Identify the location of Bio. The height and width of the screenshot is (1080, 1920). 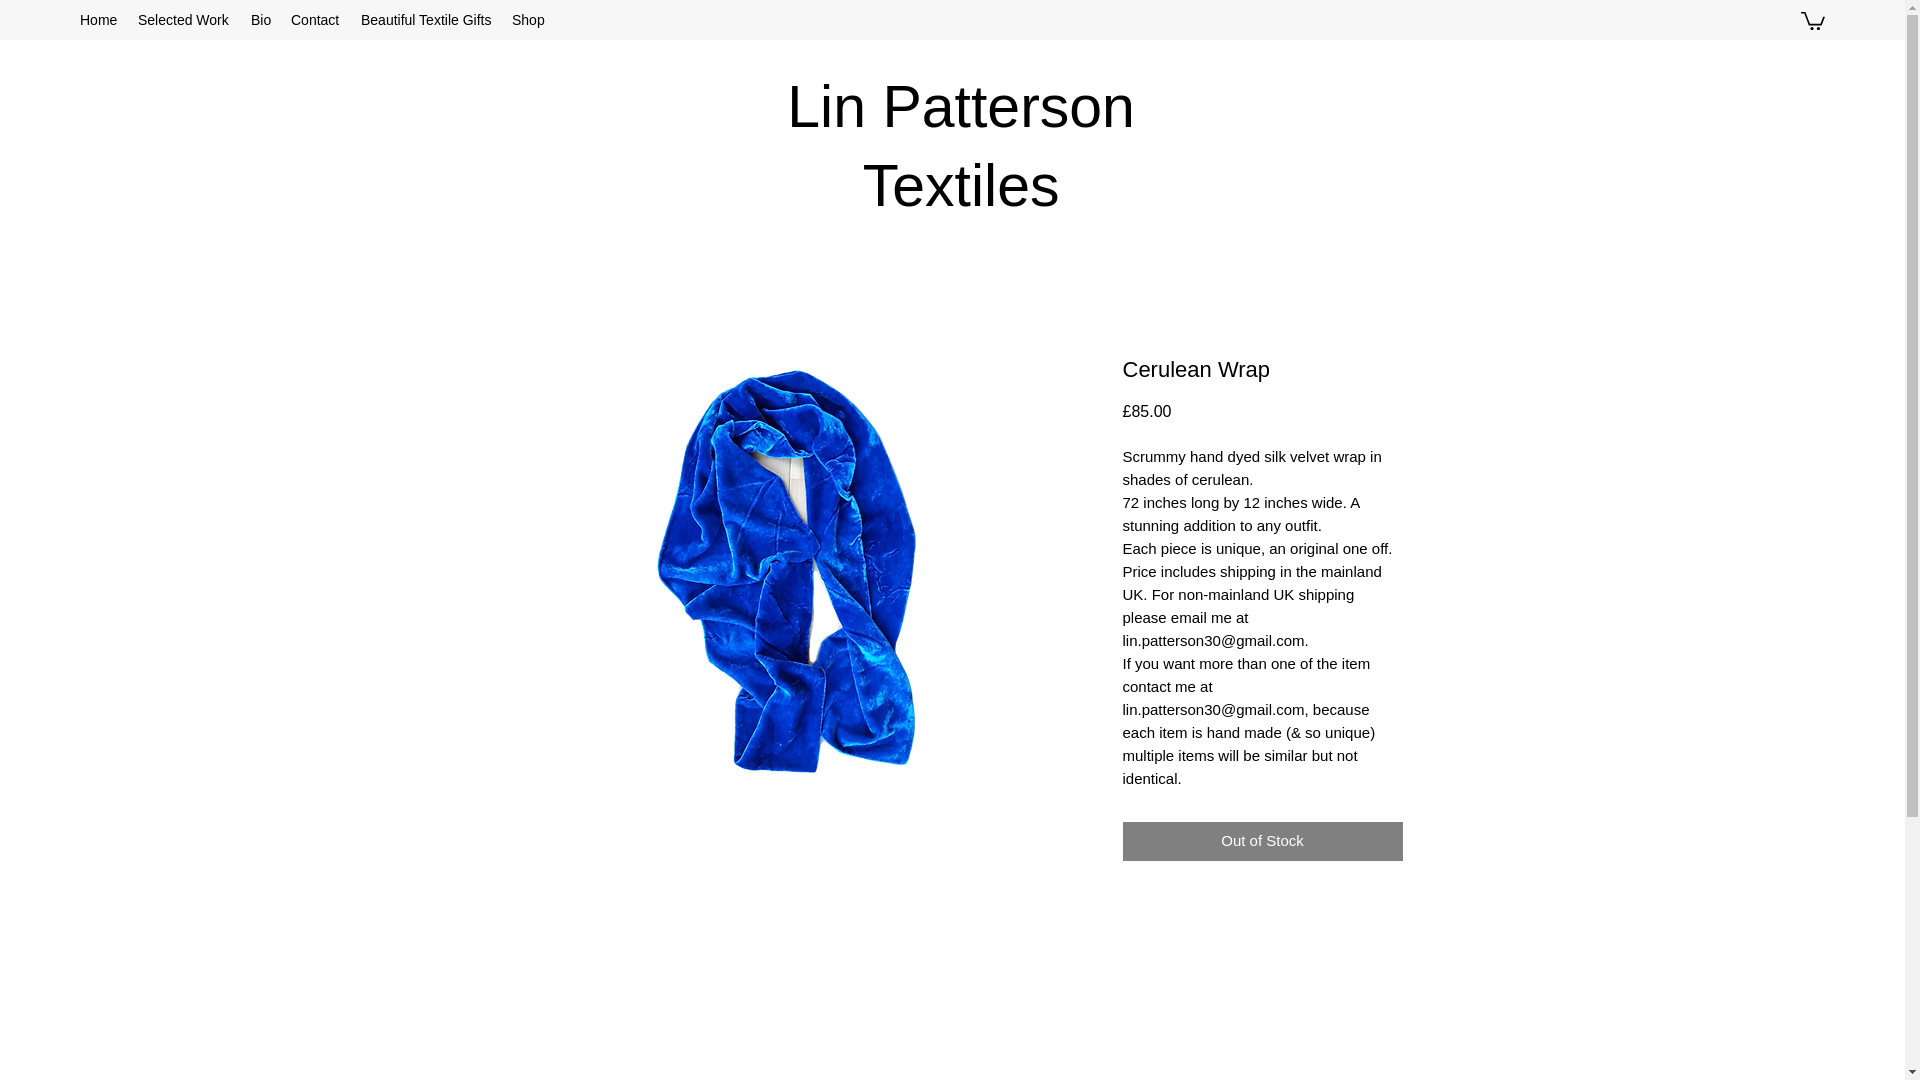
(260, 20).